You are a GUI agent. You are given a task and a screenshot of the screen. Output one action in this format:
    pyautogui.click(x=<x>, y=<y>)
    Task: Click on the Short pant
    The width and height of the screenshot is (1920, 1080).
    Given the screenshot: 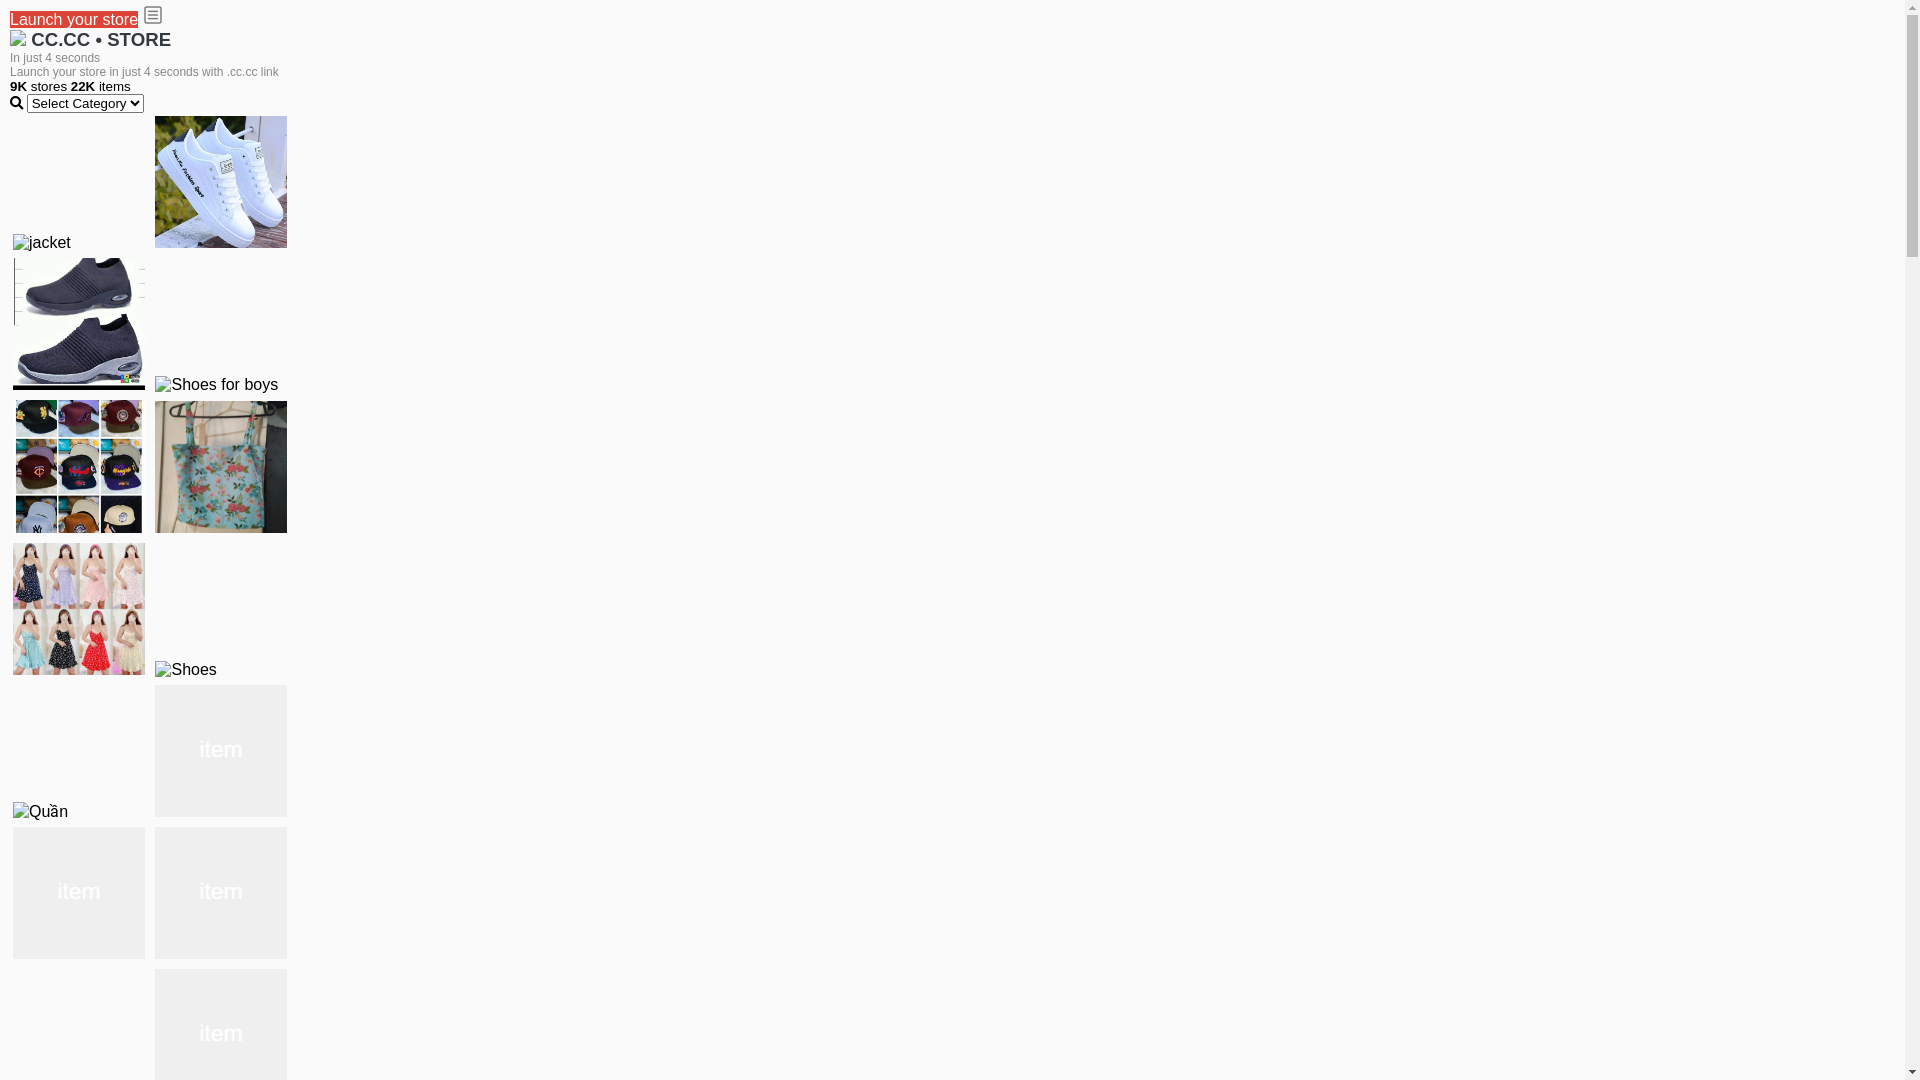 What is the action you would take?
    pyautogui.click(x=221, y=892)
    